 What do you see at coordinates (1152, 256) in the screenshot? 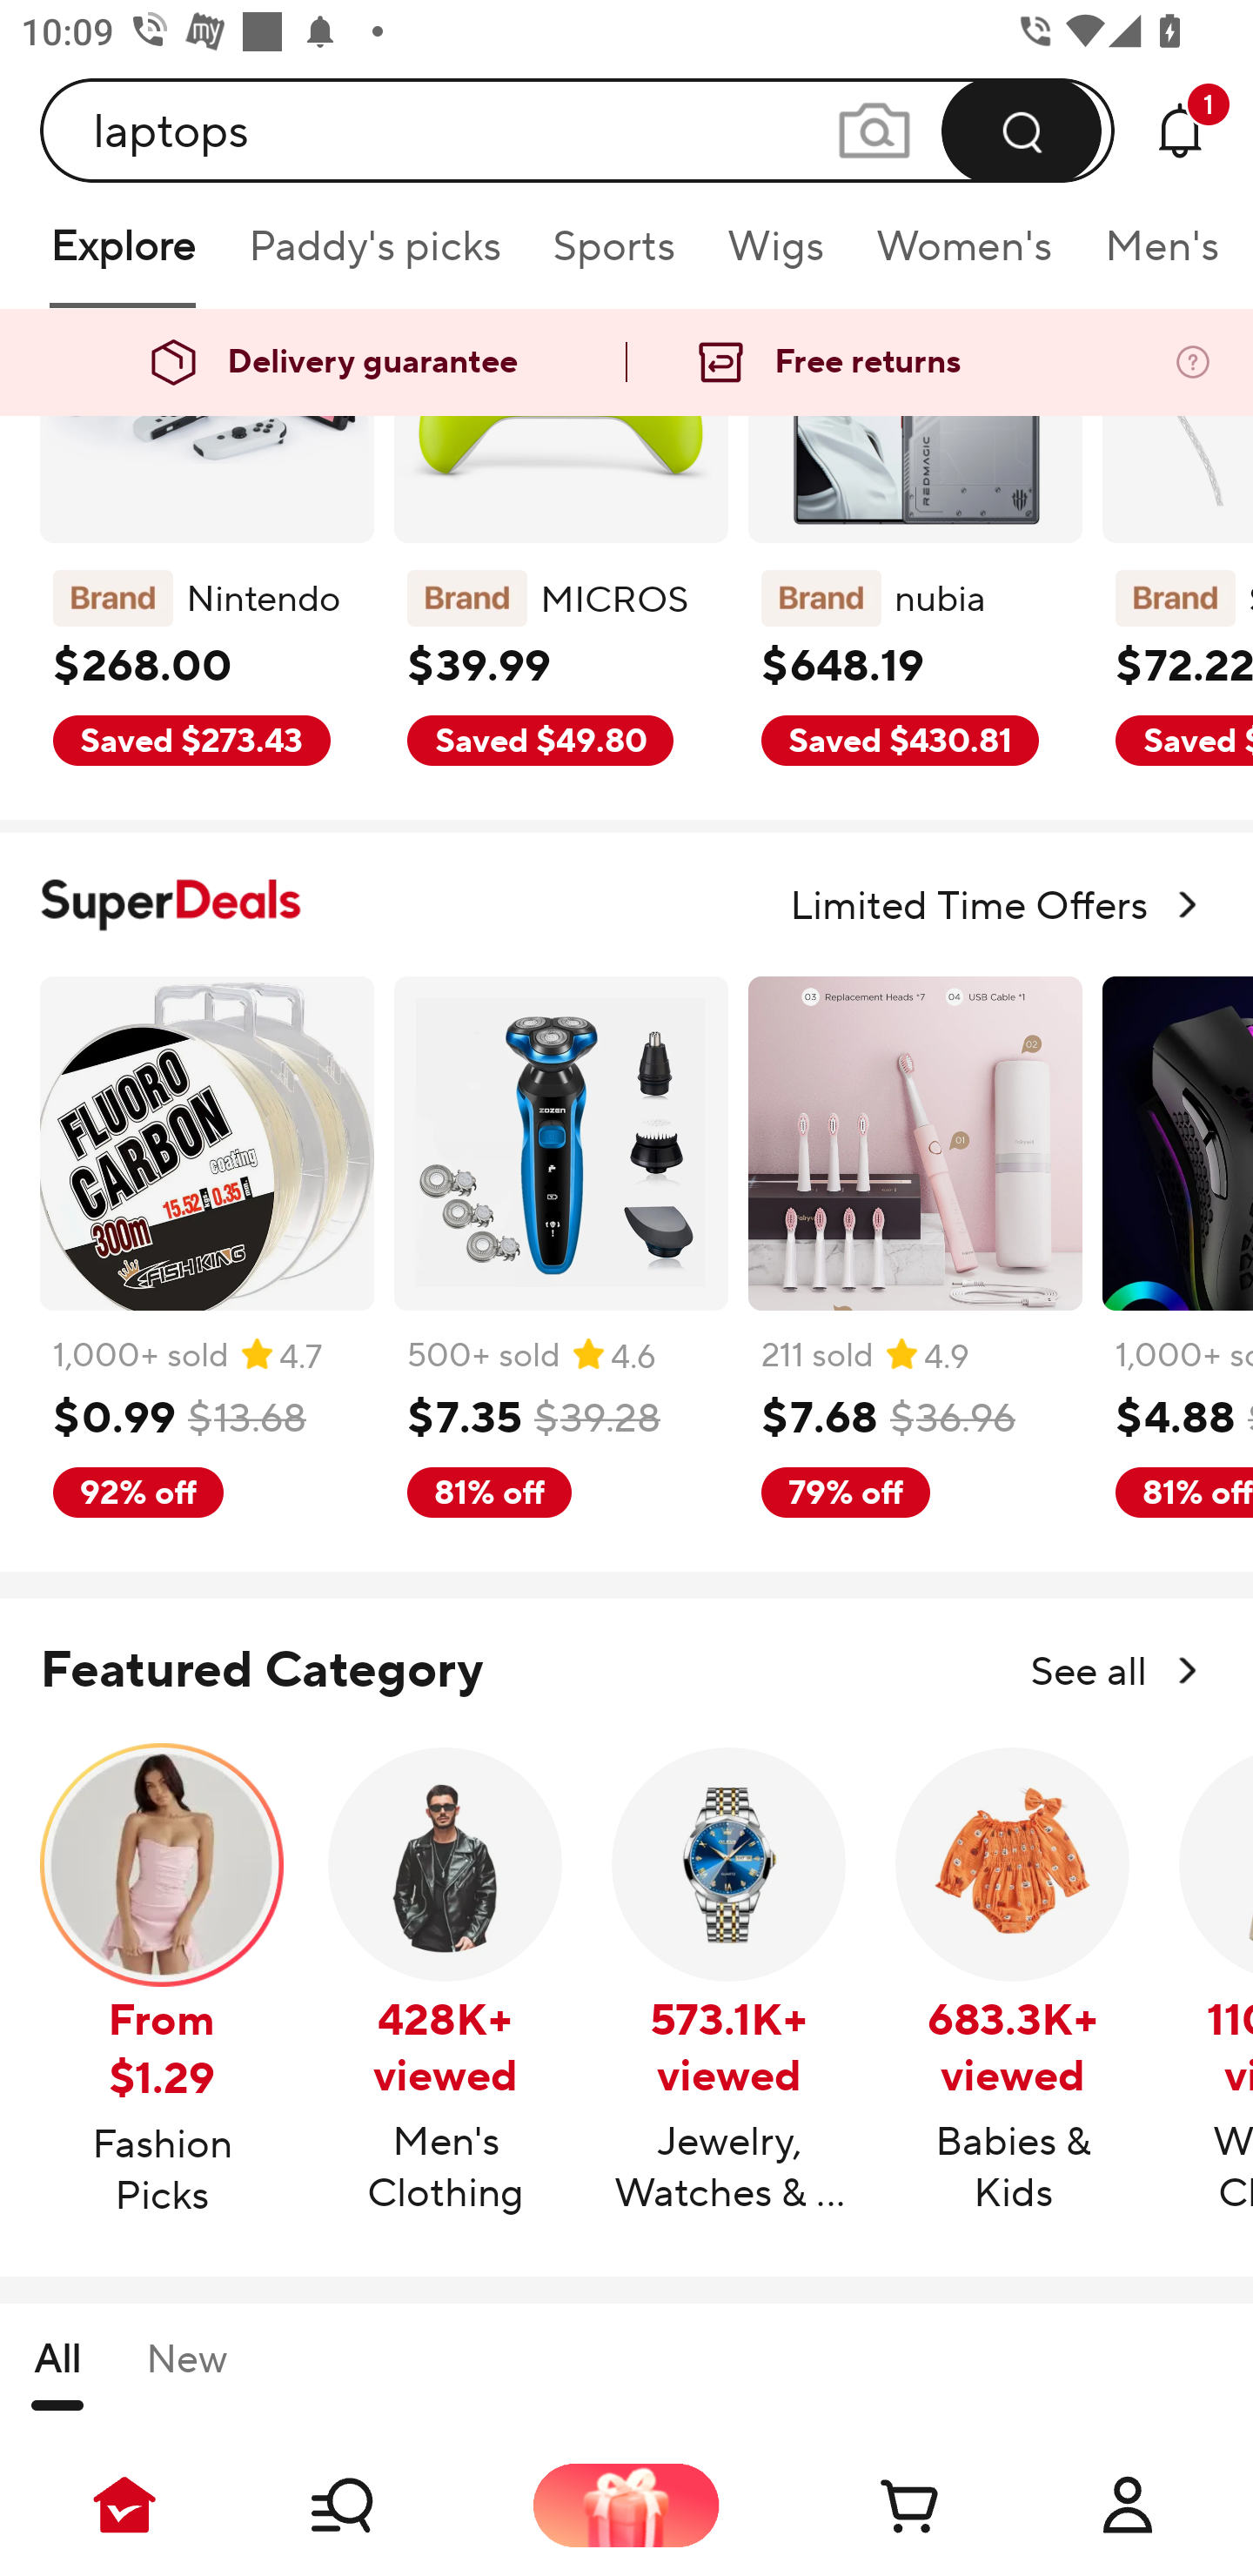
I see `Men's` at bounding box center [1152, 256].